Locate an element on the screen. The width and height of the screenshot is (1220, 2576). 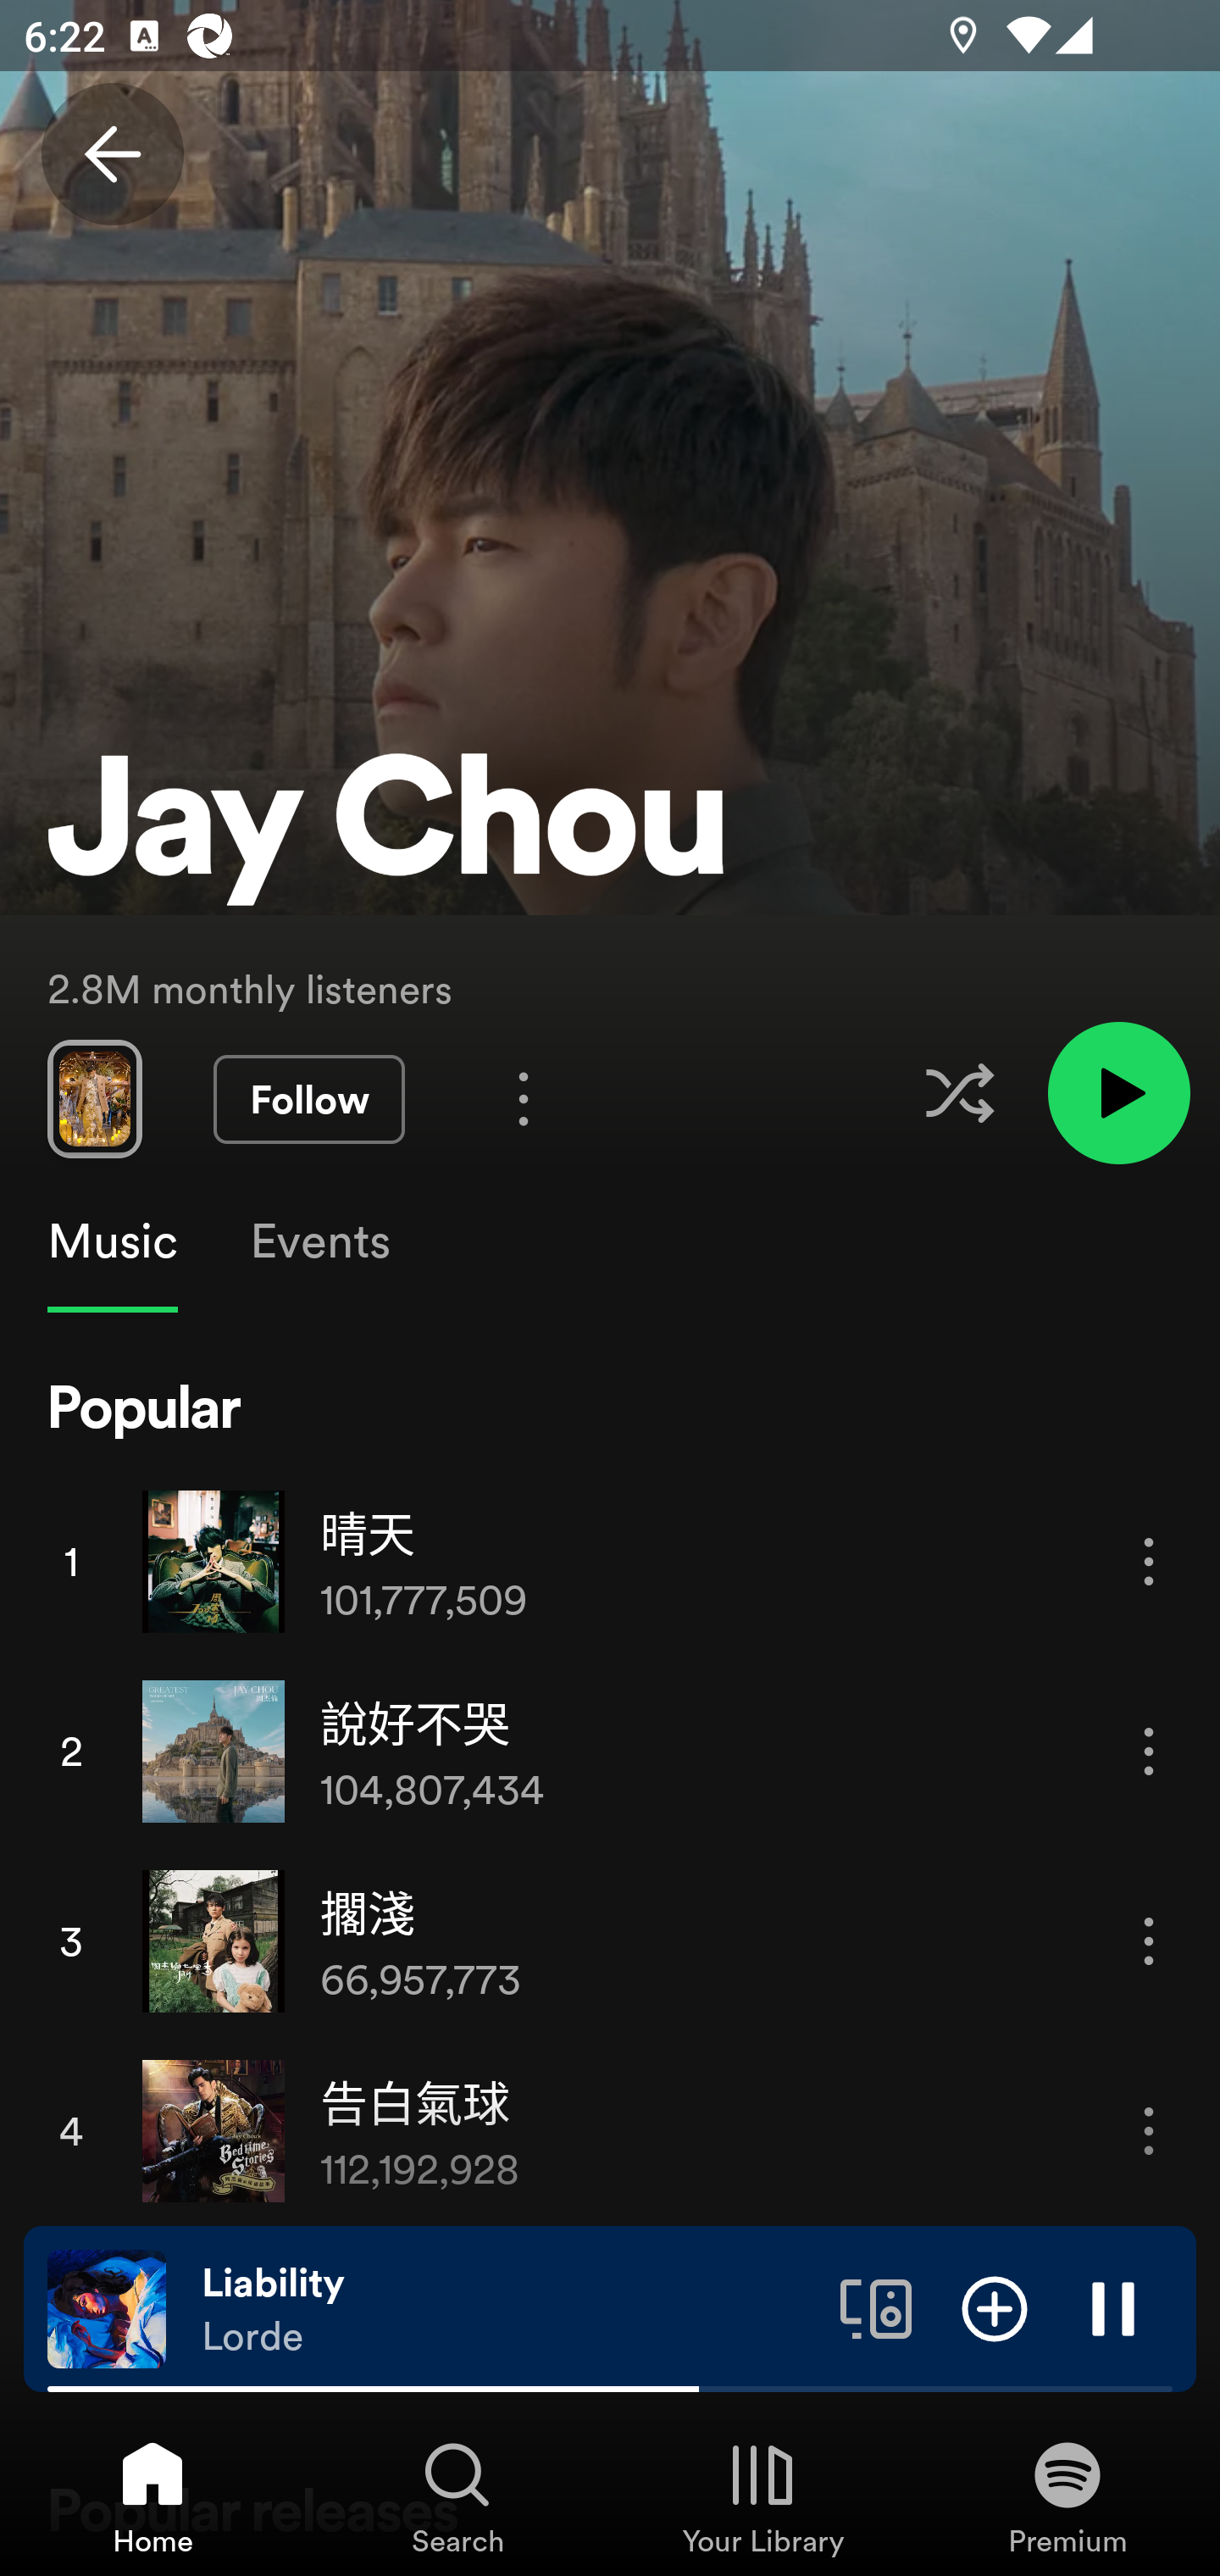
2 說好不哭 104,807,434 More options for song 說好不哭 is located at coordinates (610, 1751).